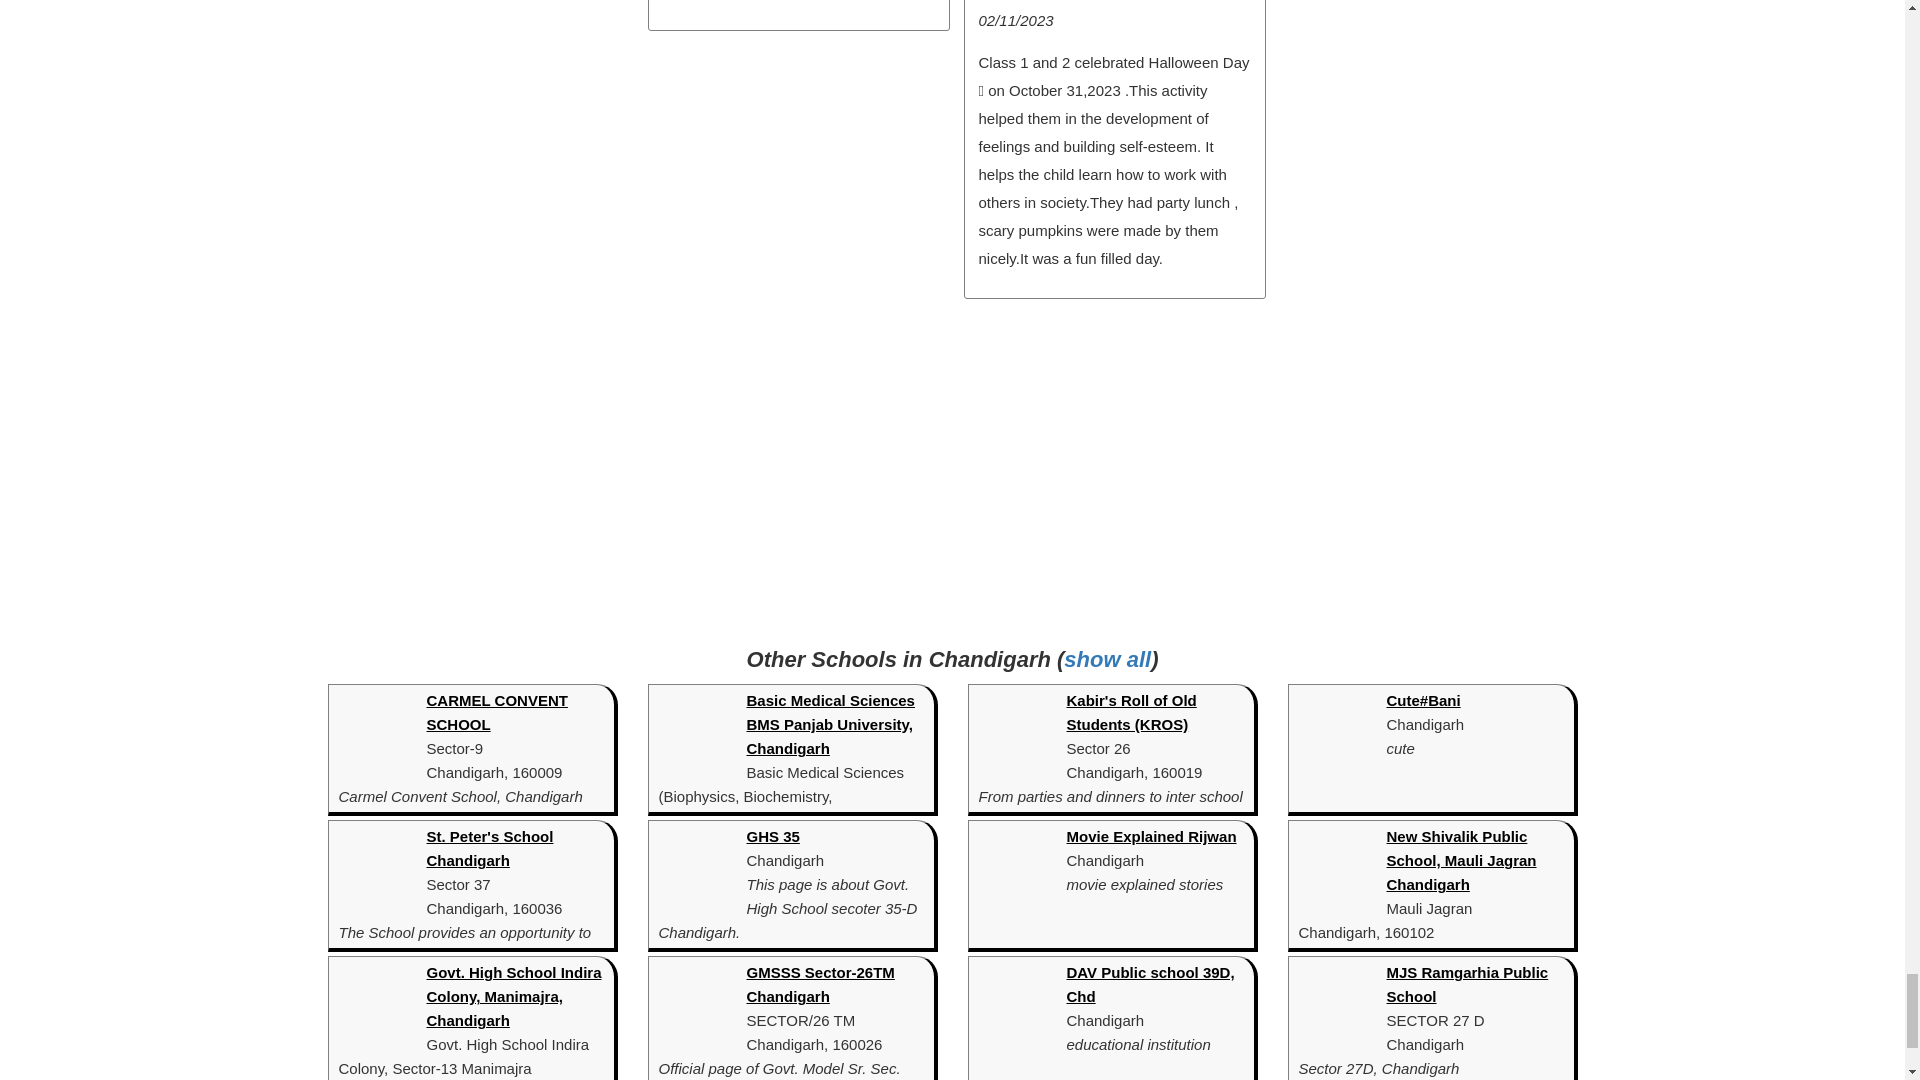 The height and width of the screenshot is (1080, 1920). What do you see at coordinates (830, 724) in the screenshot?
I see `Basic Medical Sciences BMS Panjab University, Chandigarh` at bounding box center [830, 724].